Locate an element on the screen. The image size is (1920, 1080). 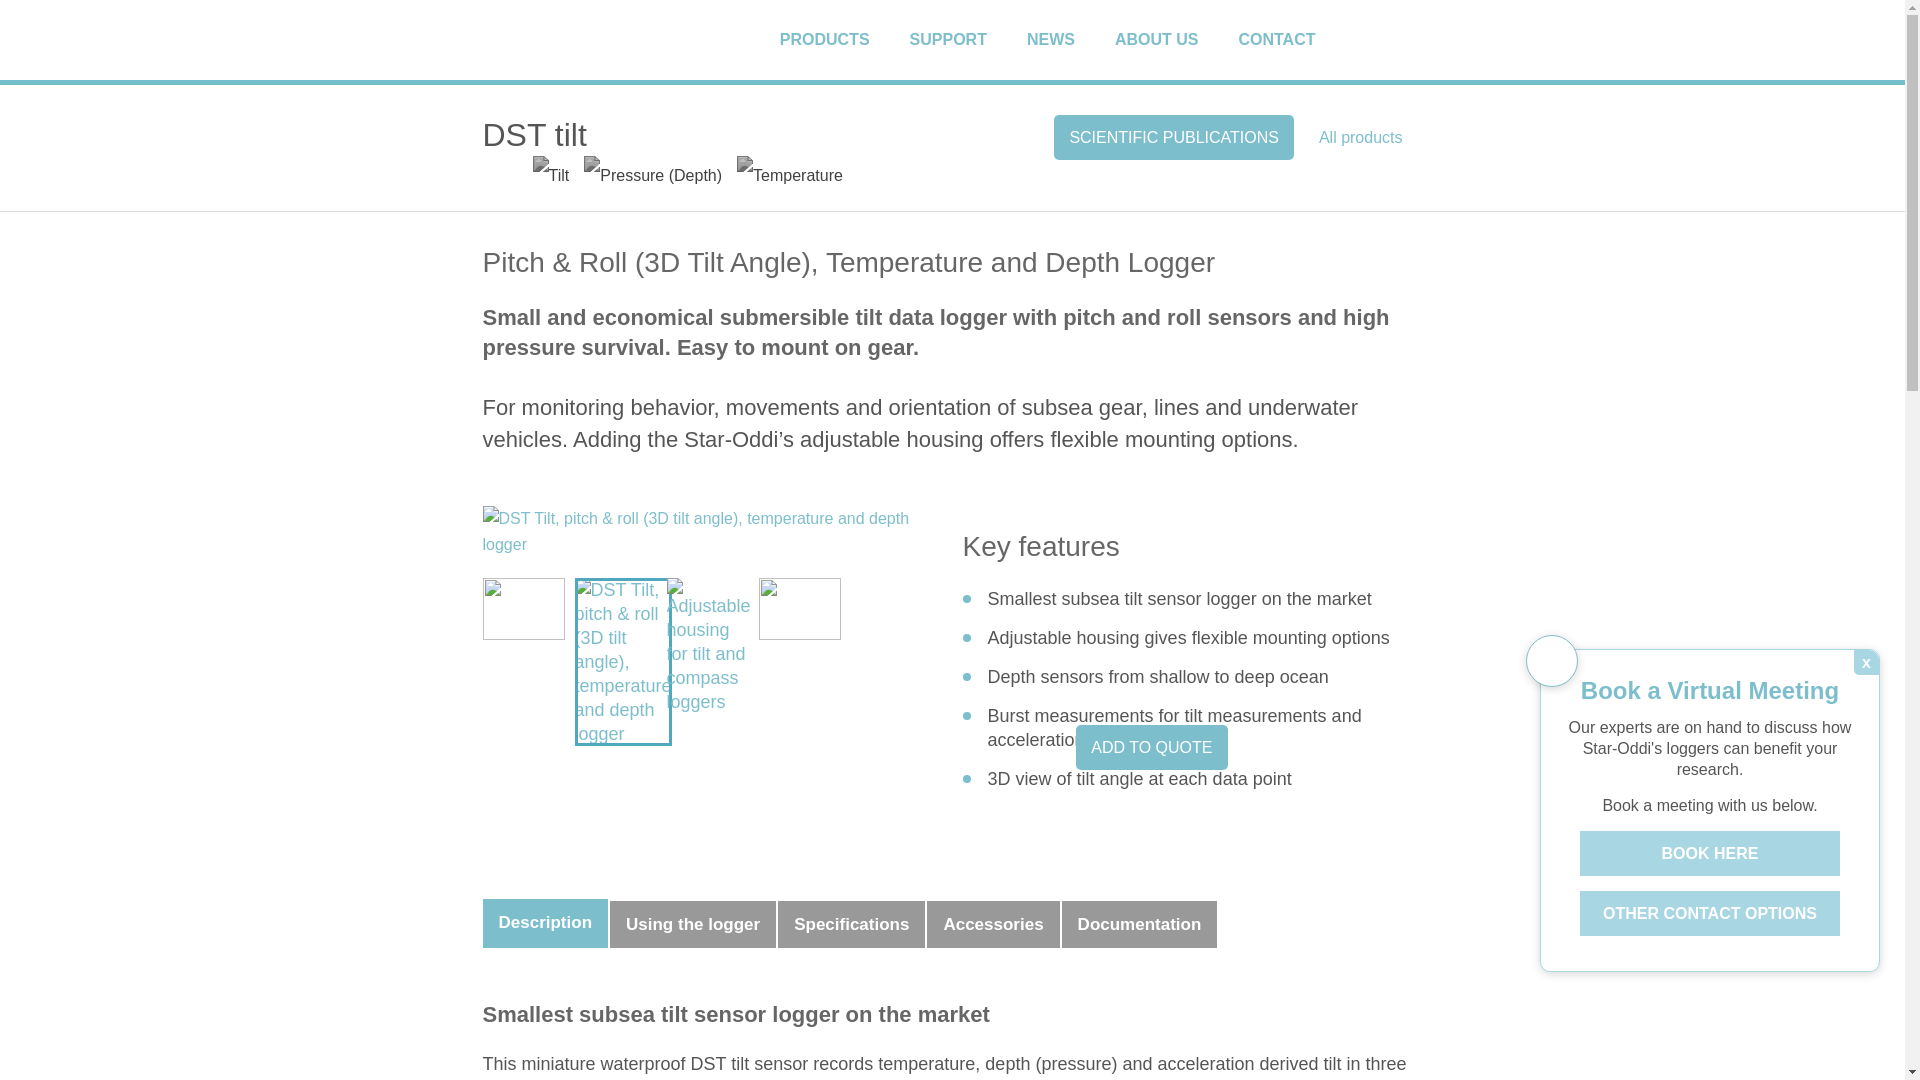
PRODUCTS is located at coordinates (842, 39).